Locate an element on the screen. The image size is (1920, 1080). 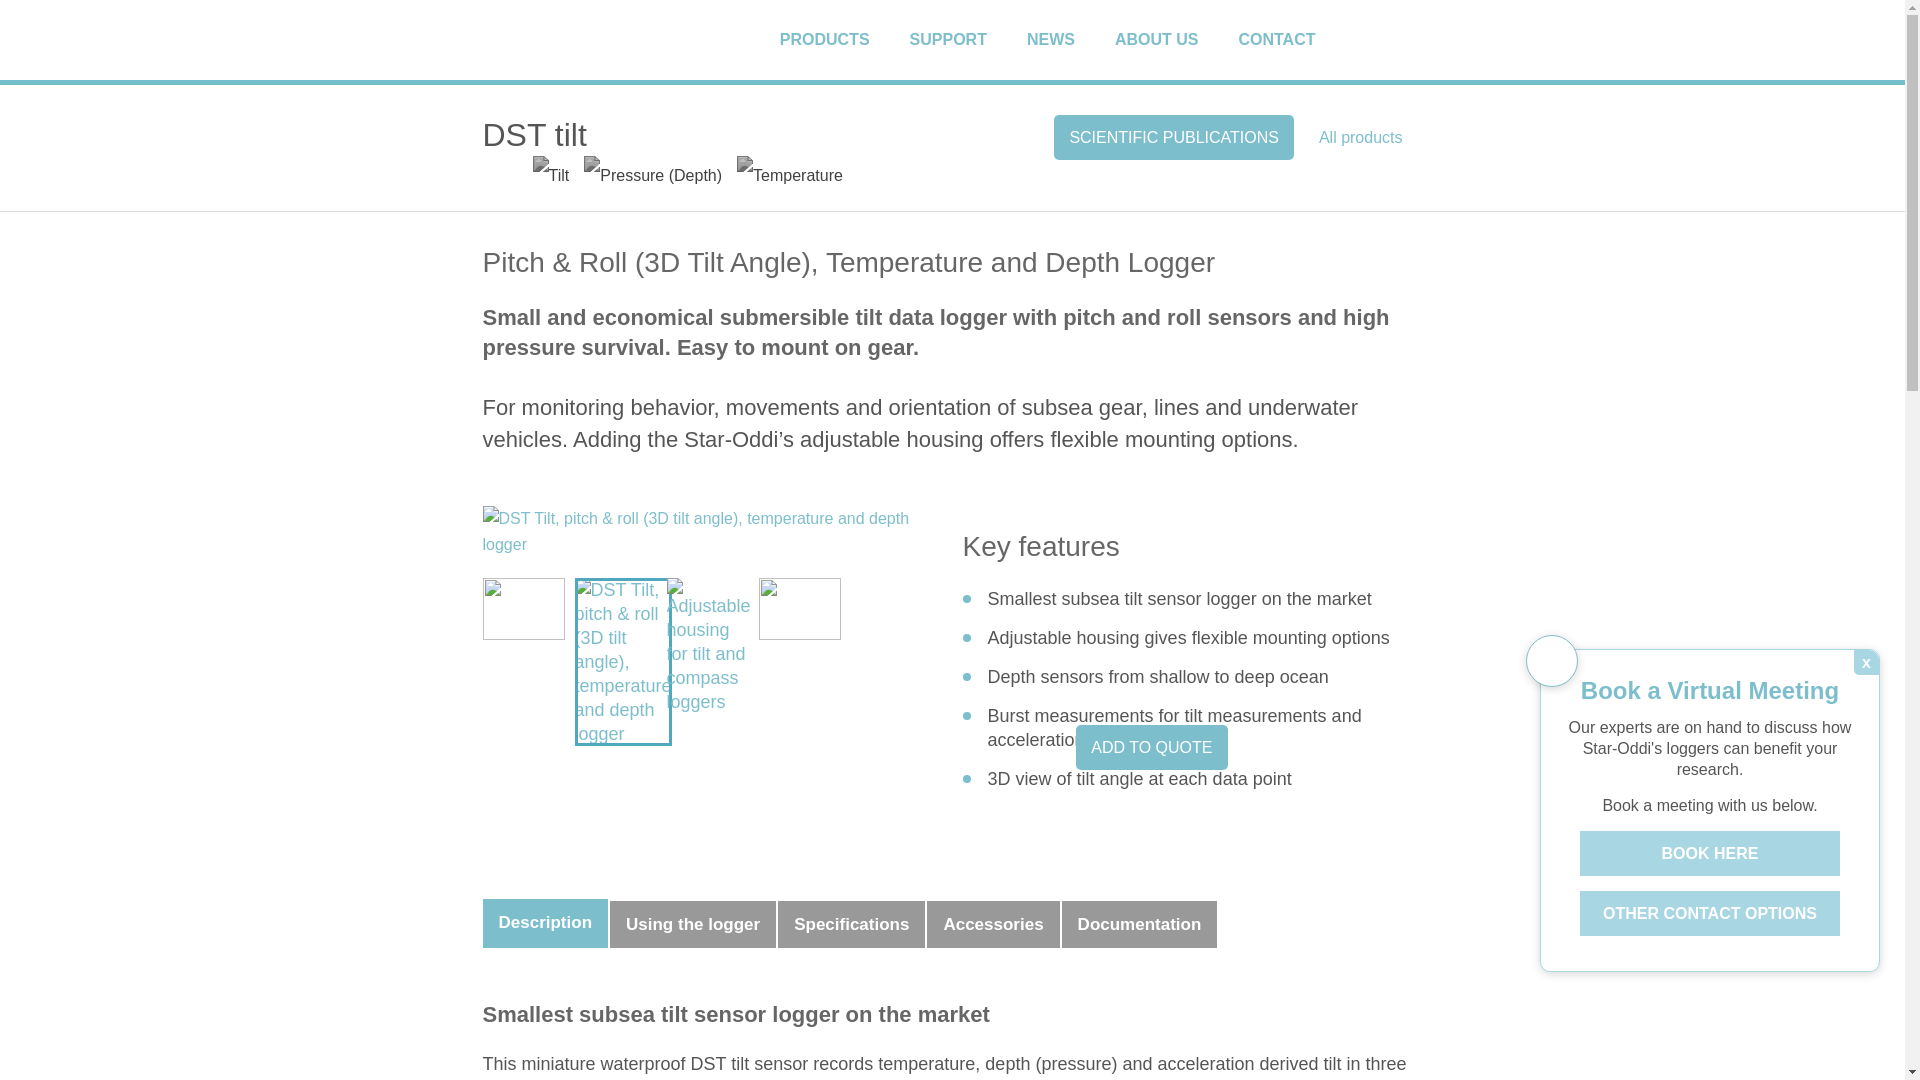
PRODUCTS is located at coordinates (842, 39).